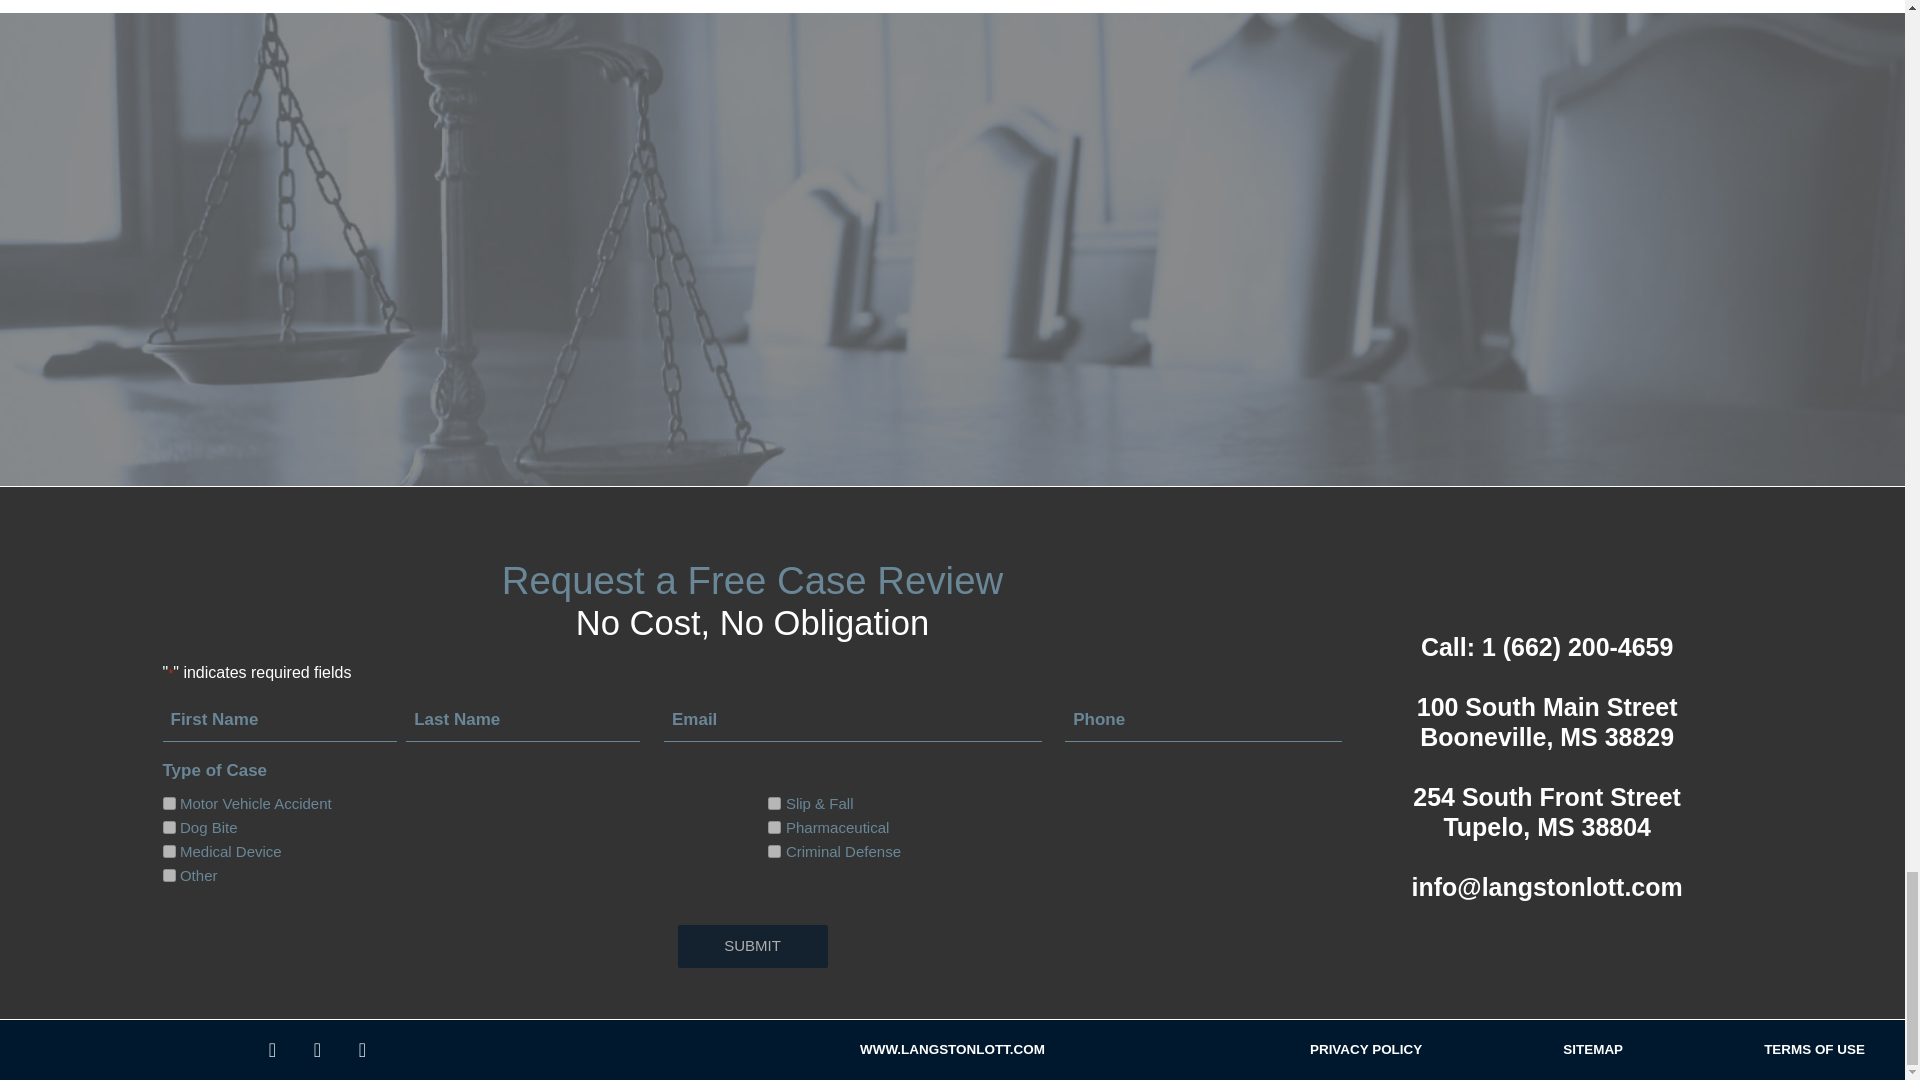 The width and height of the screenshot is (1920, 1080). I want to click on Medical Device, so click(168, 850).